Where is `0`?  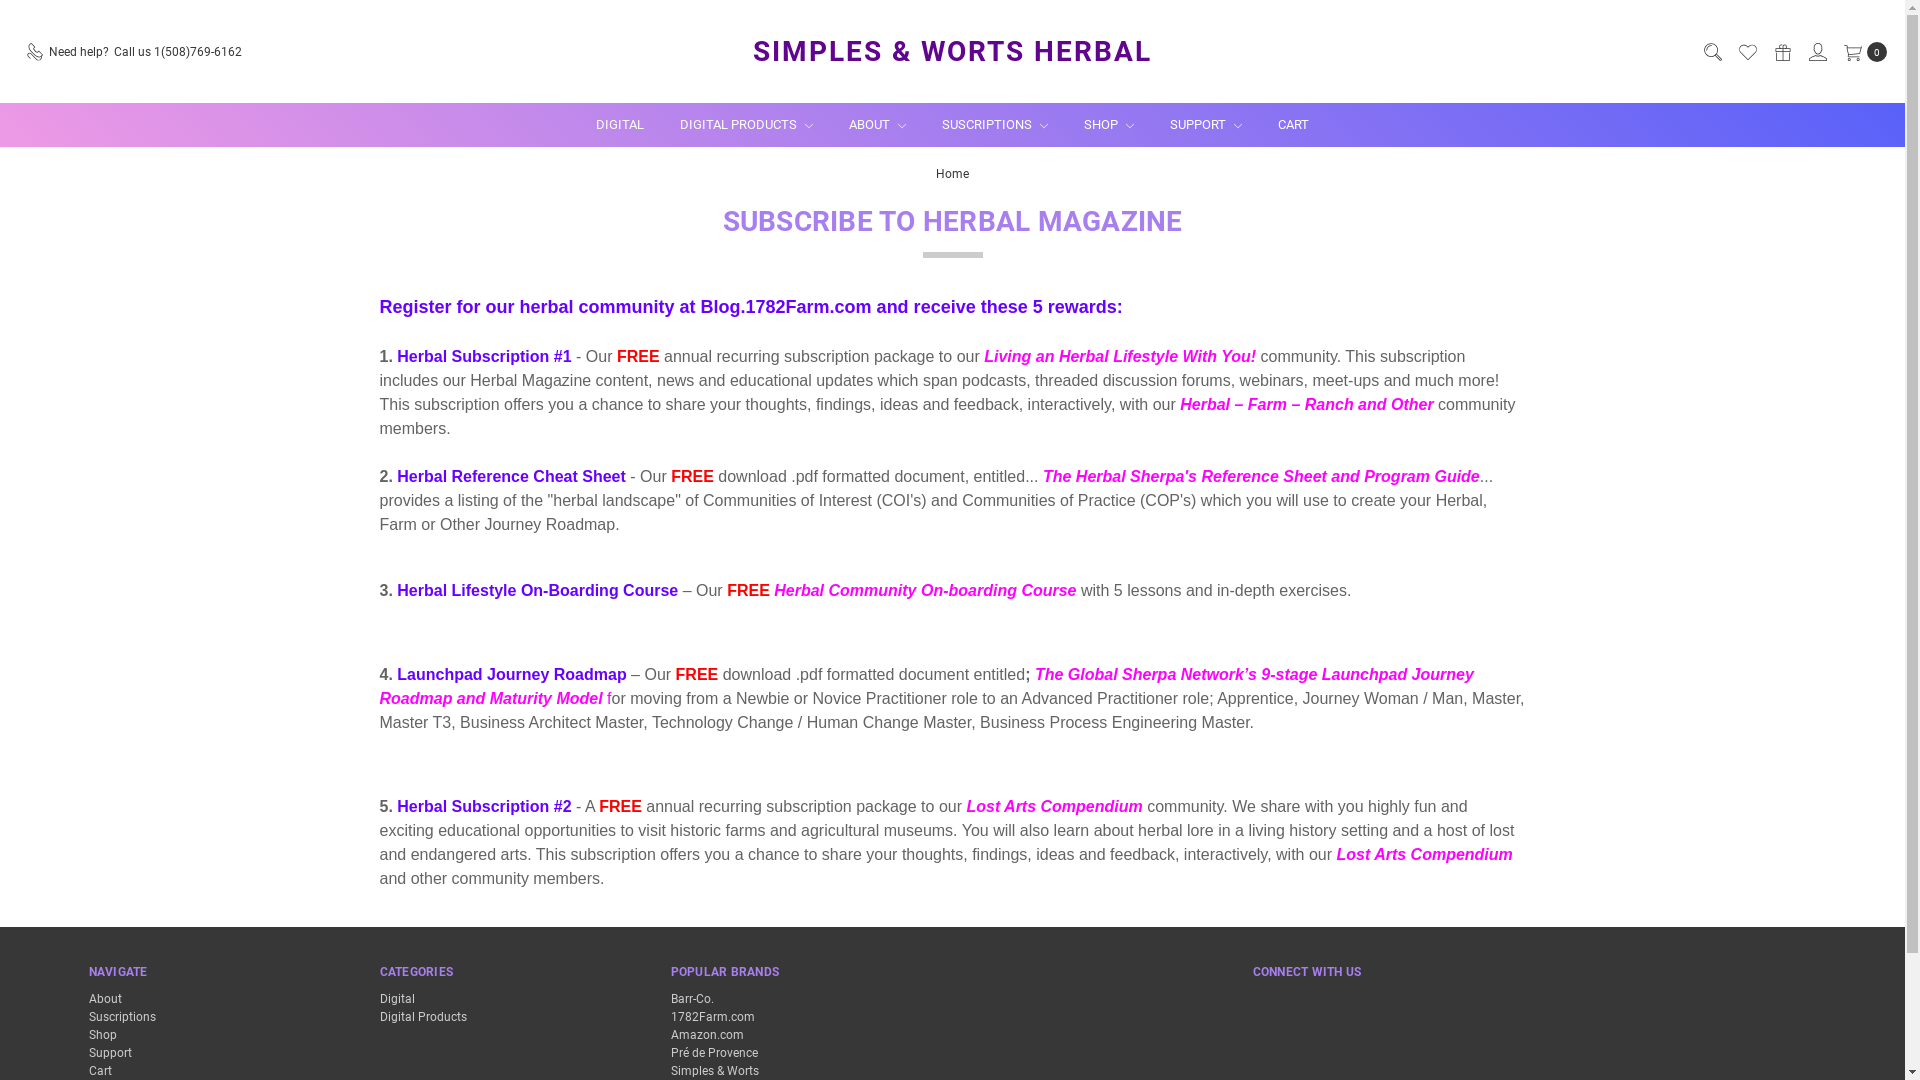
0 is located at coordinates (1862, 52).